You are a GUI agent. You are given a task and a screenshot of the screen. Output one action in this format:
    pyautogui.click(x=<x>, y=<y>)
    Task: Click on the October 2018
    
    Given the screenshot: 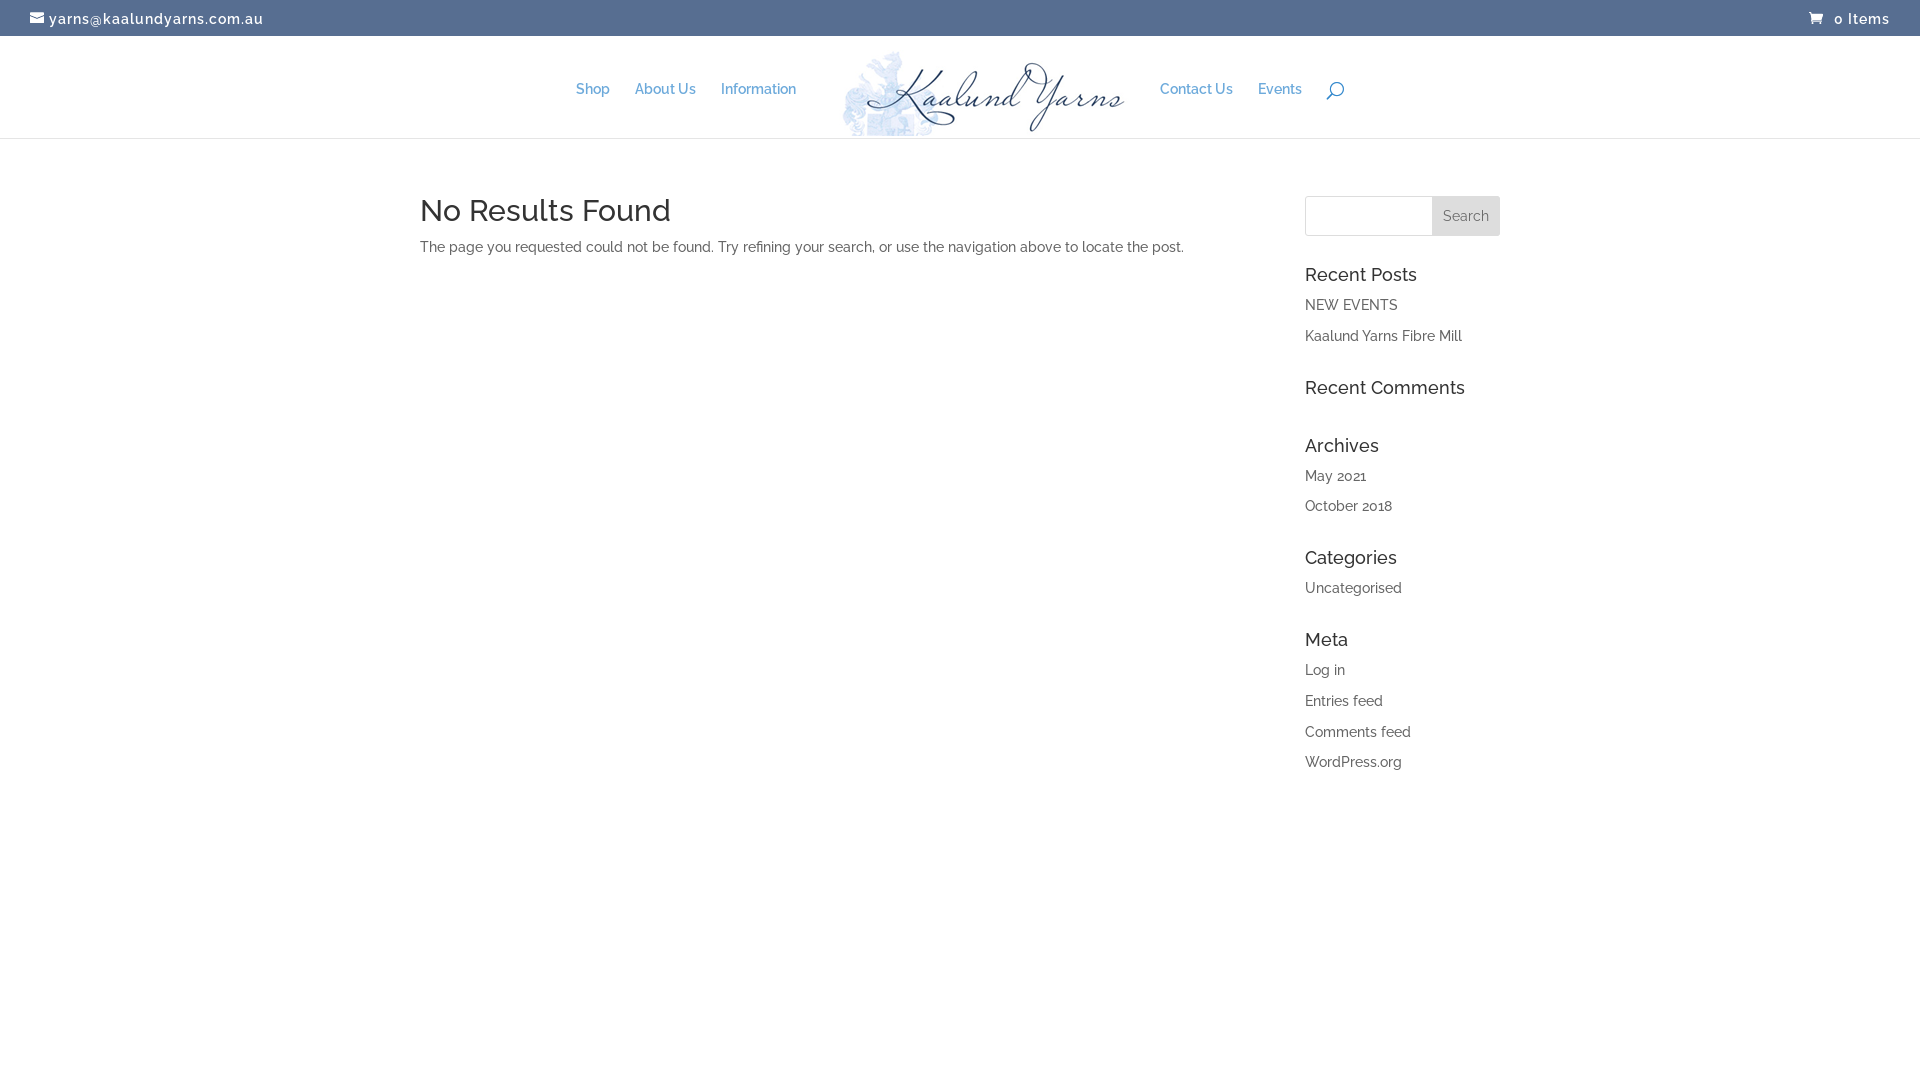 What is the action you would take?
    pyautogui.click(x=1348, y=506)
    